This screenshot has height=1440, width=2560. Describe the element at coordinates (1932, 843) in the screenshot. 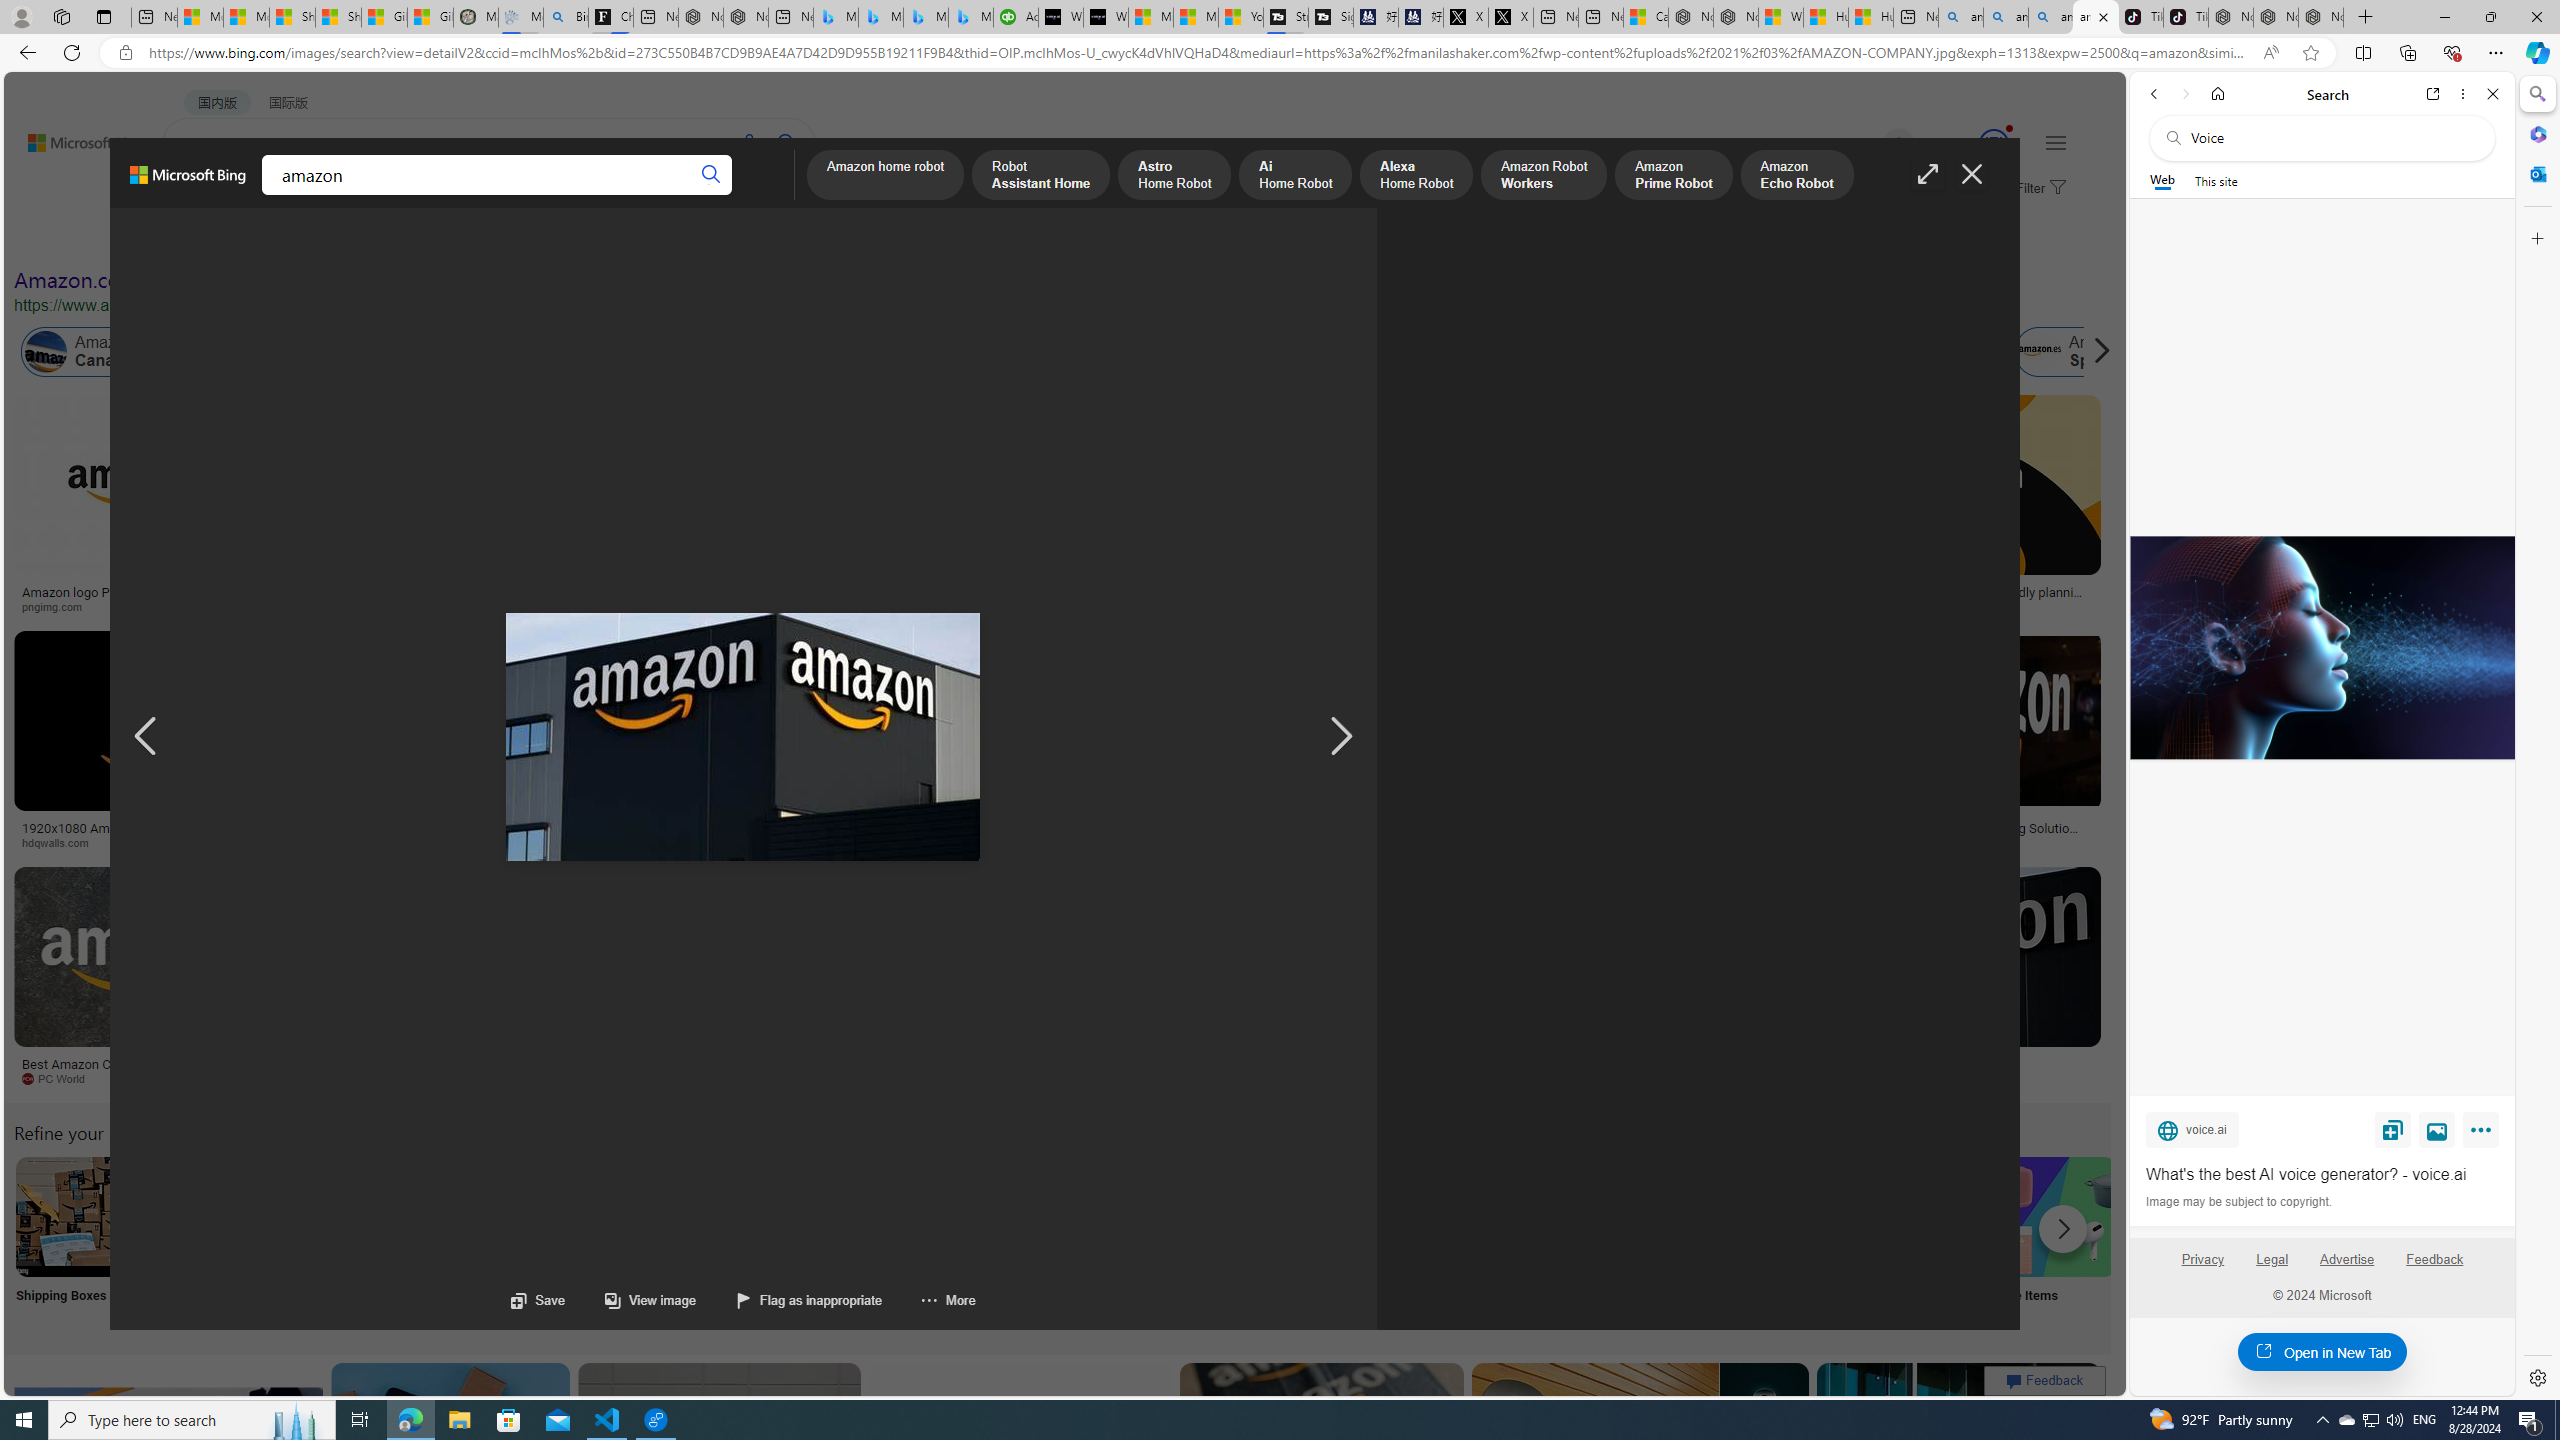

I see `mobilemarketingmagazine.com` at that location.